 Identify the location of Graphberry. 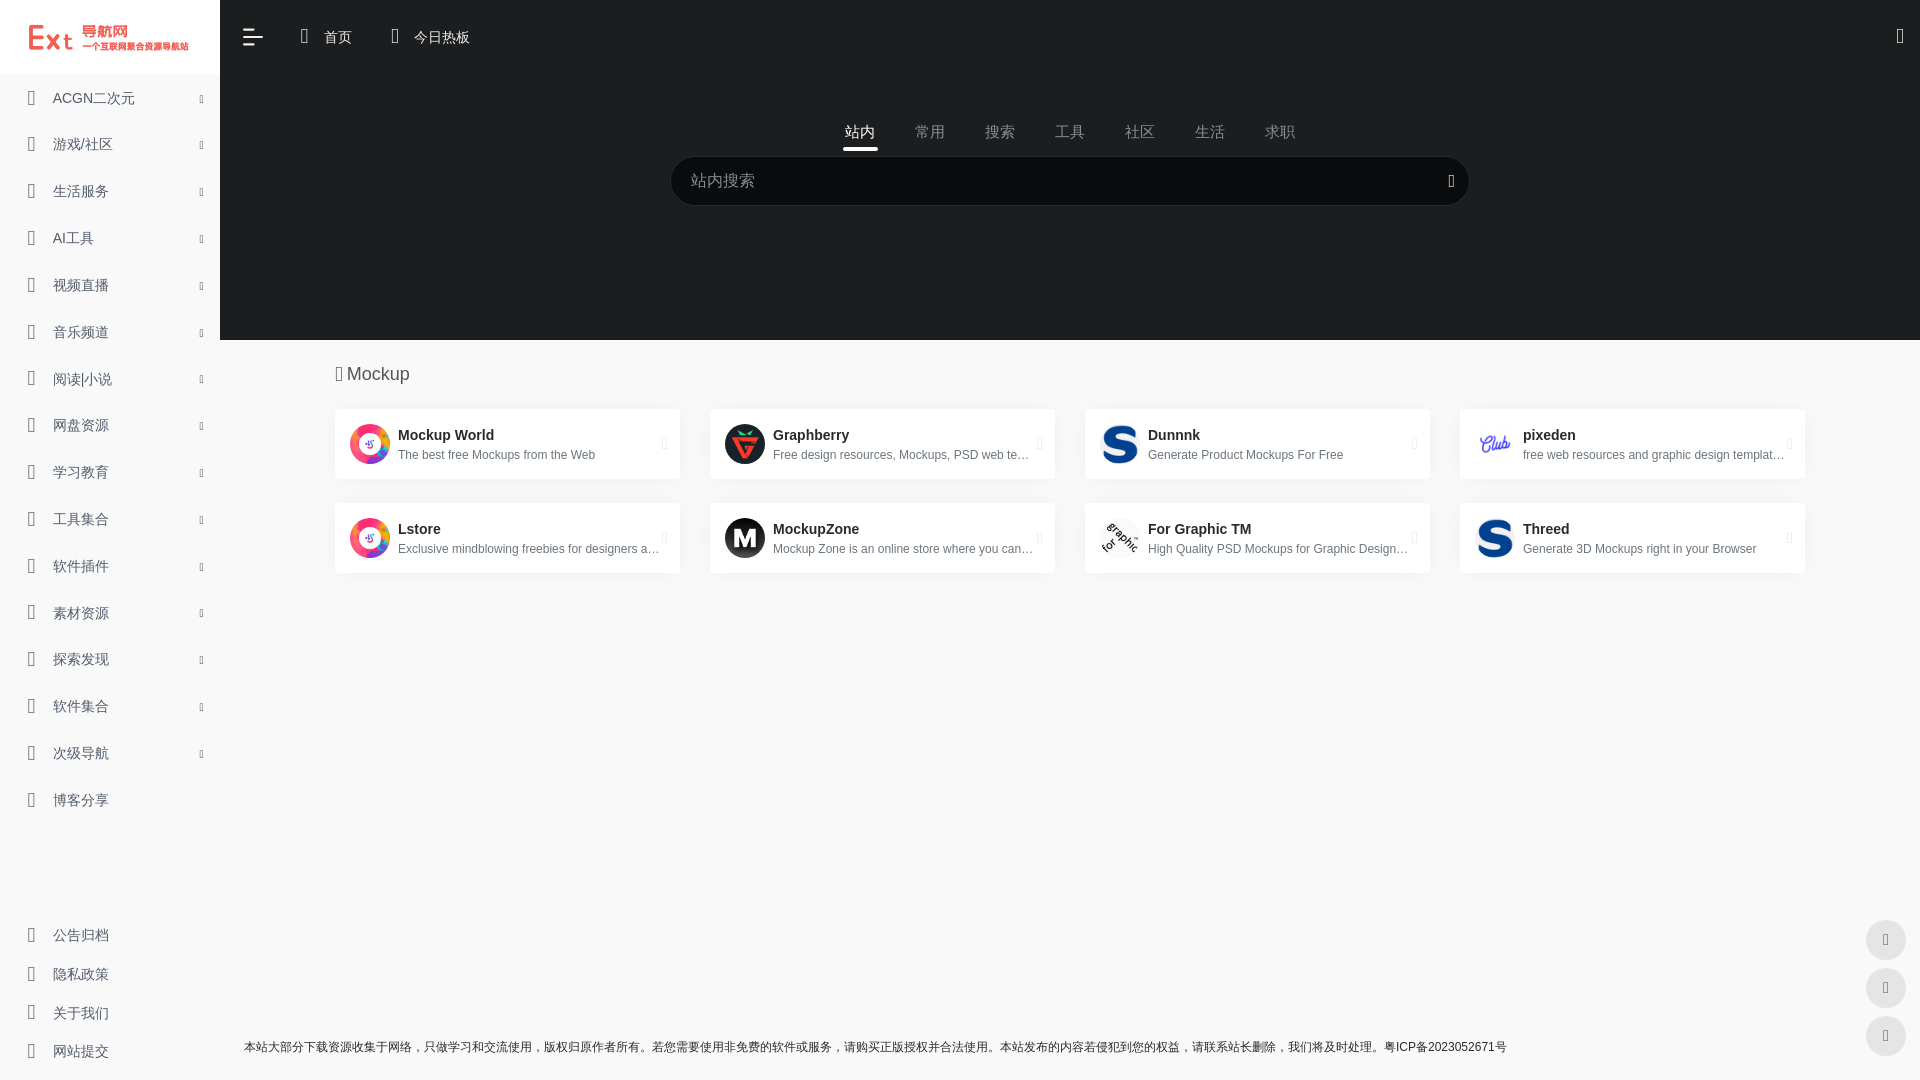
(882, 444).